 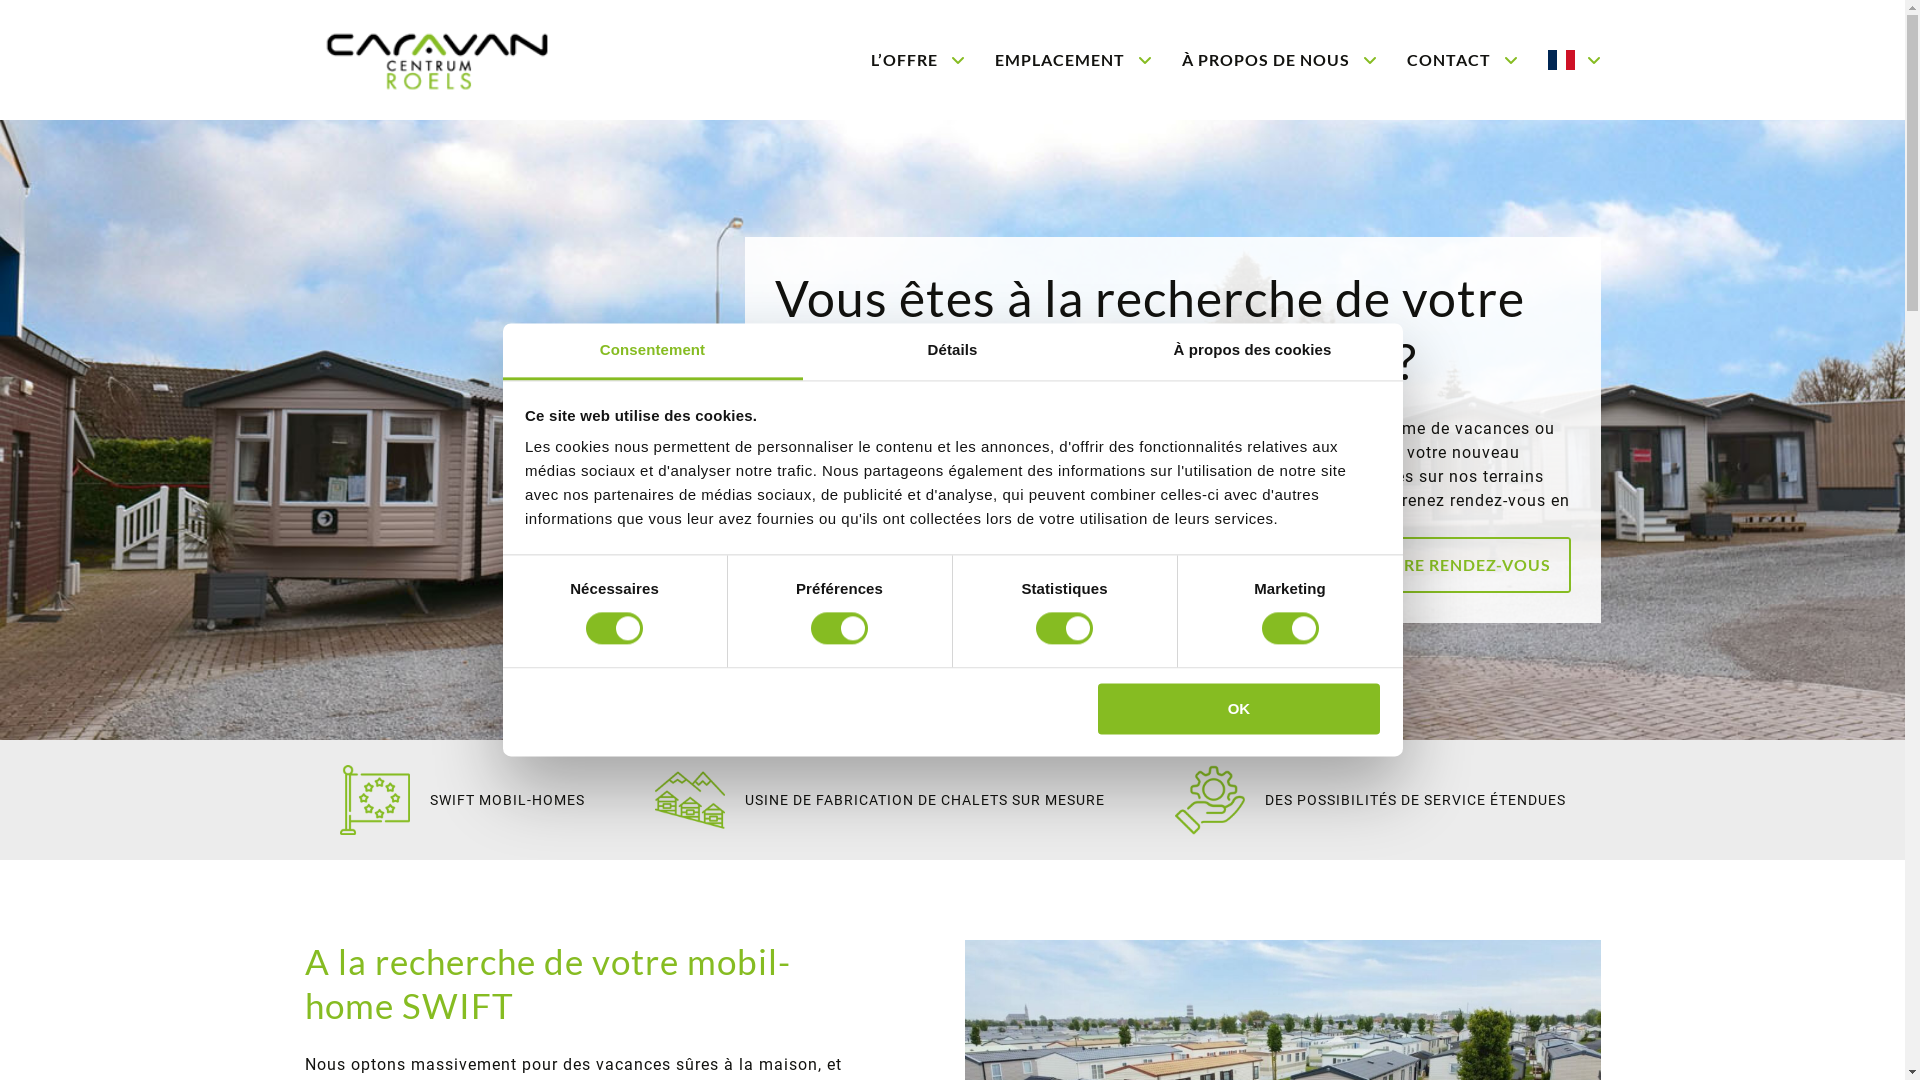 I want to click on FR, so click(x=1576, y=60).